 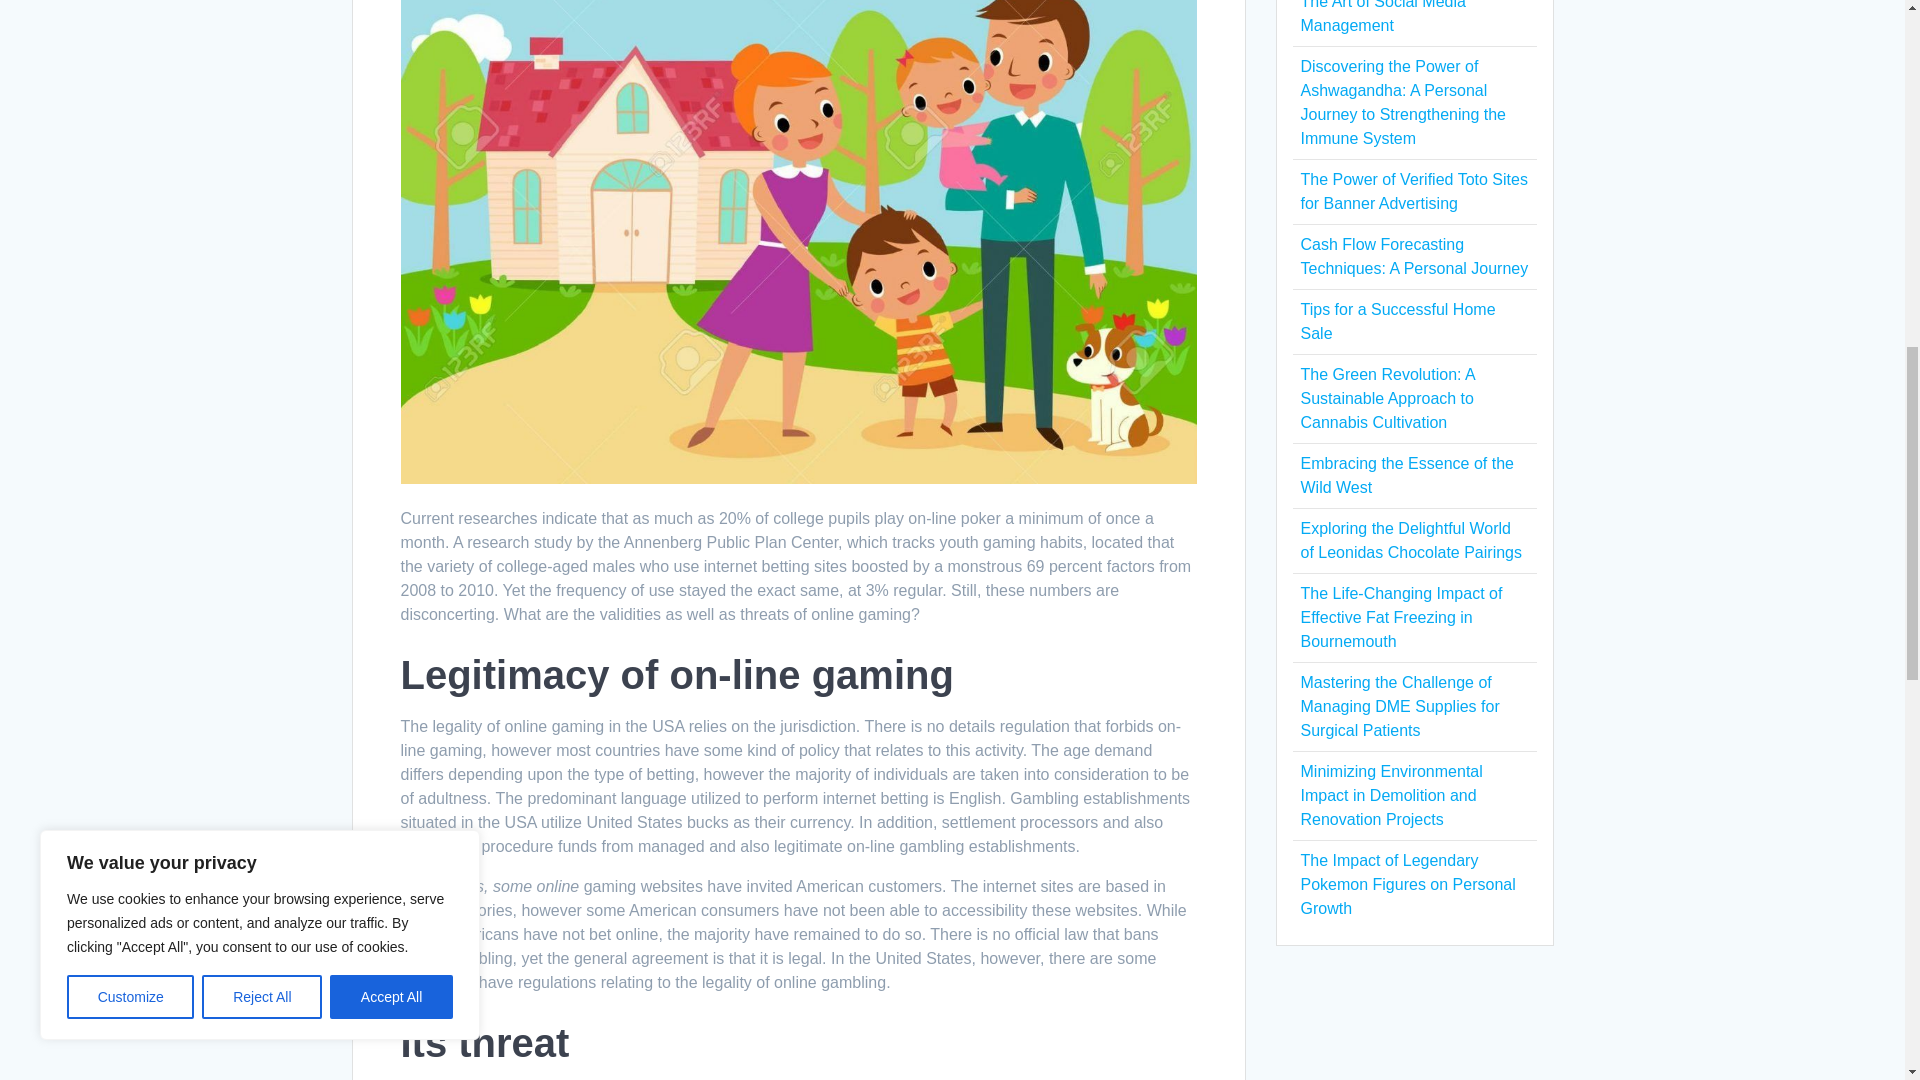 I want to click on Tips for a Successful Home Sale, so click(x=1397, y=322).